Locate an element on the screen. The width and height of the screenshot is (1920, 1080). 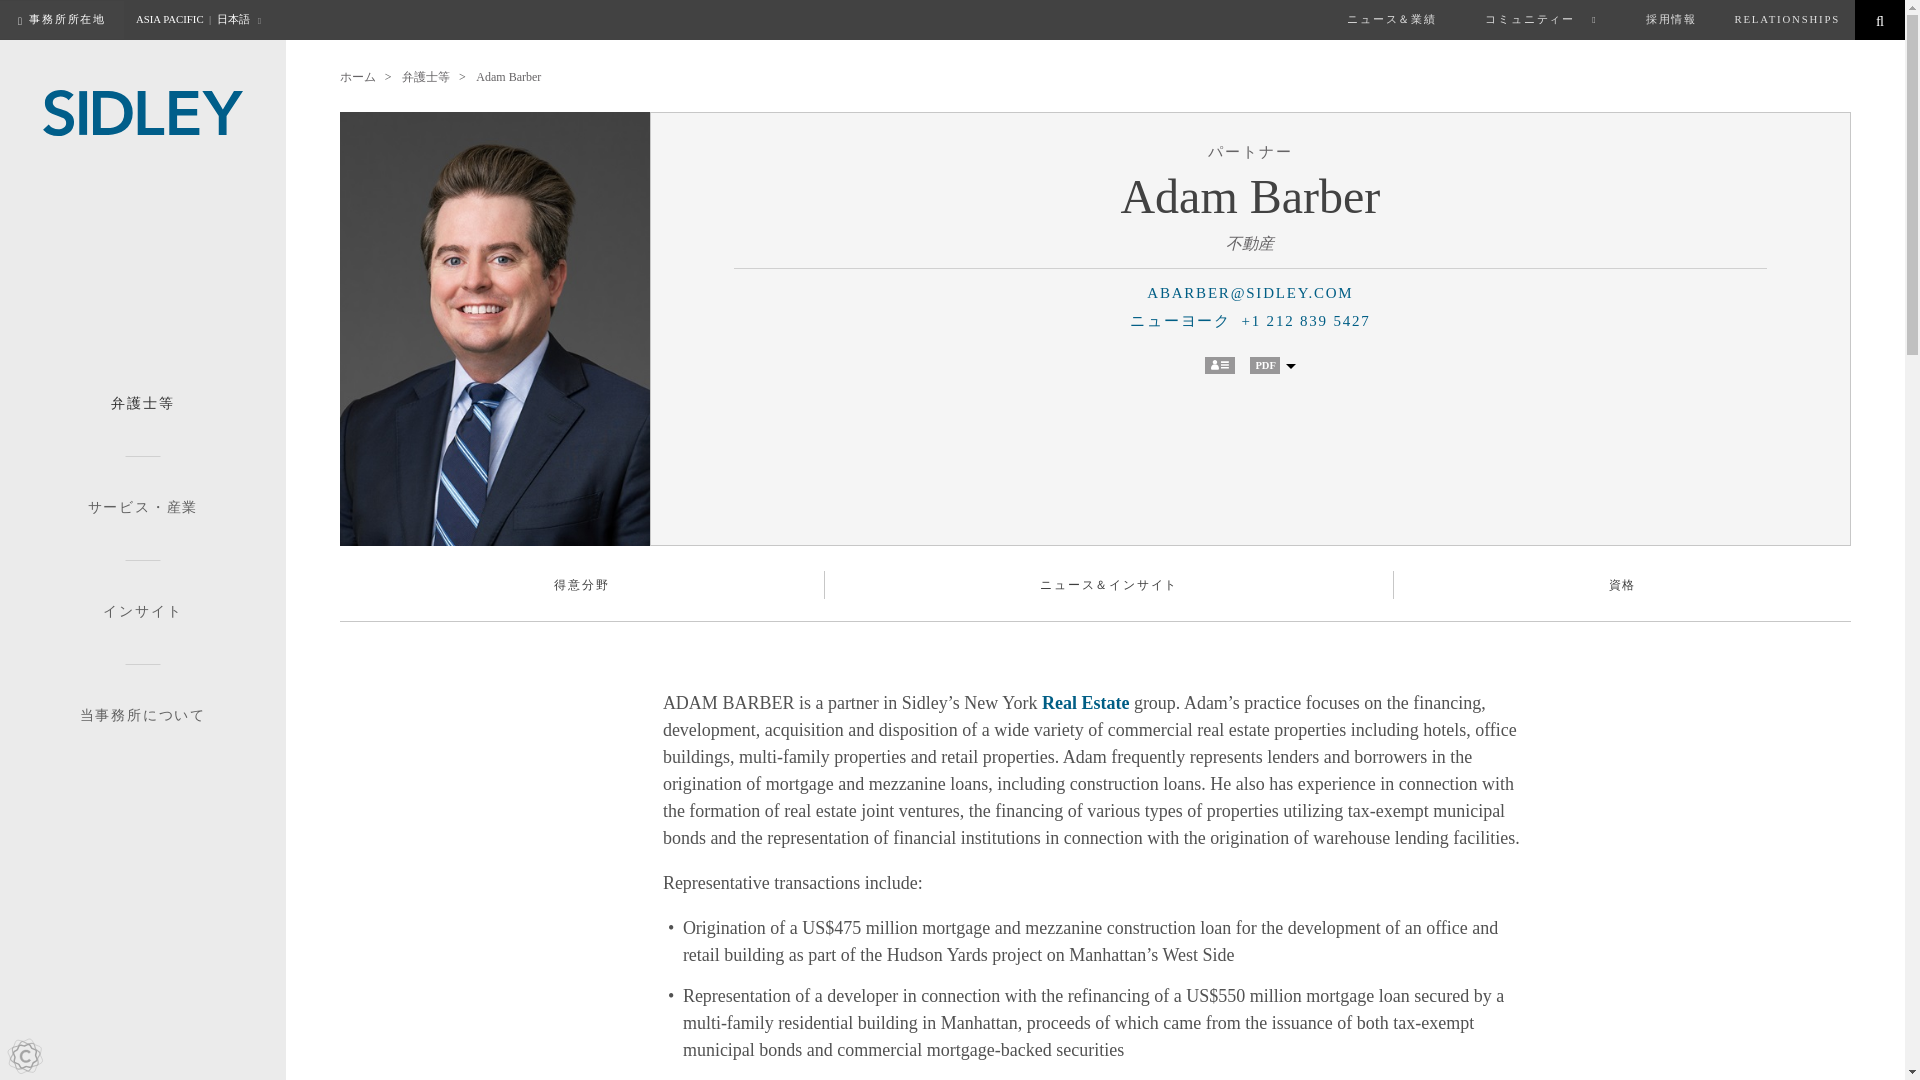
RELATIONSHIPS is located at coordinates (1787, 20).